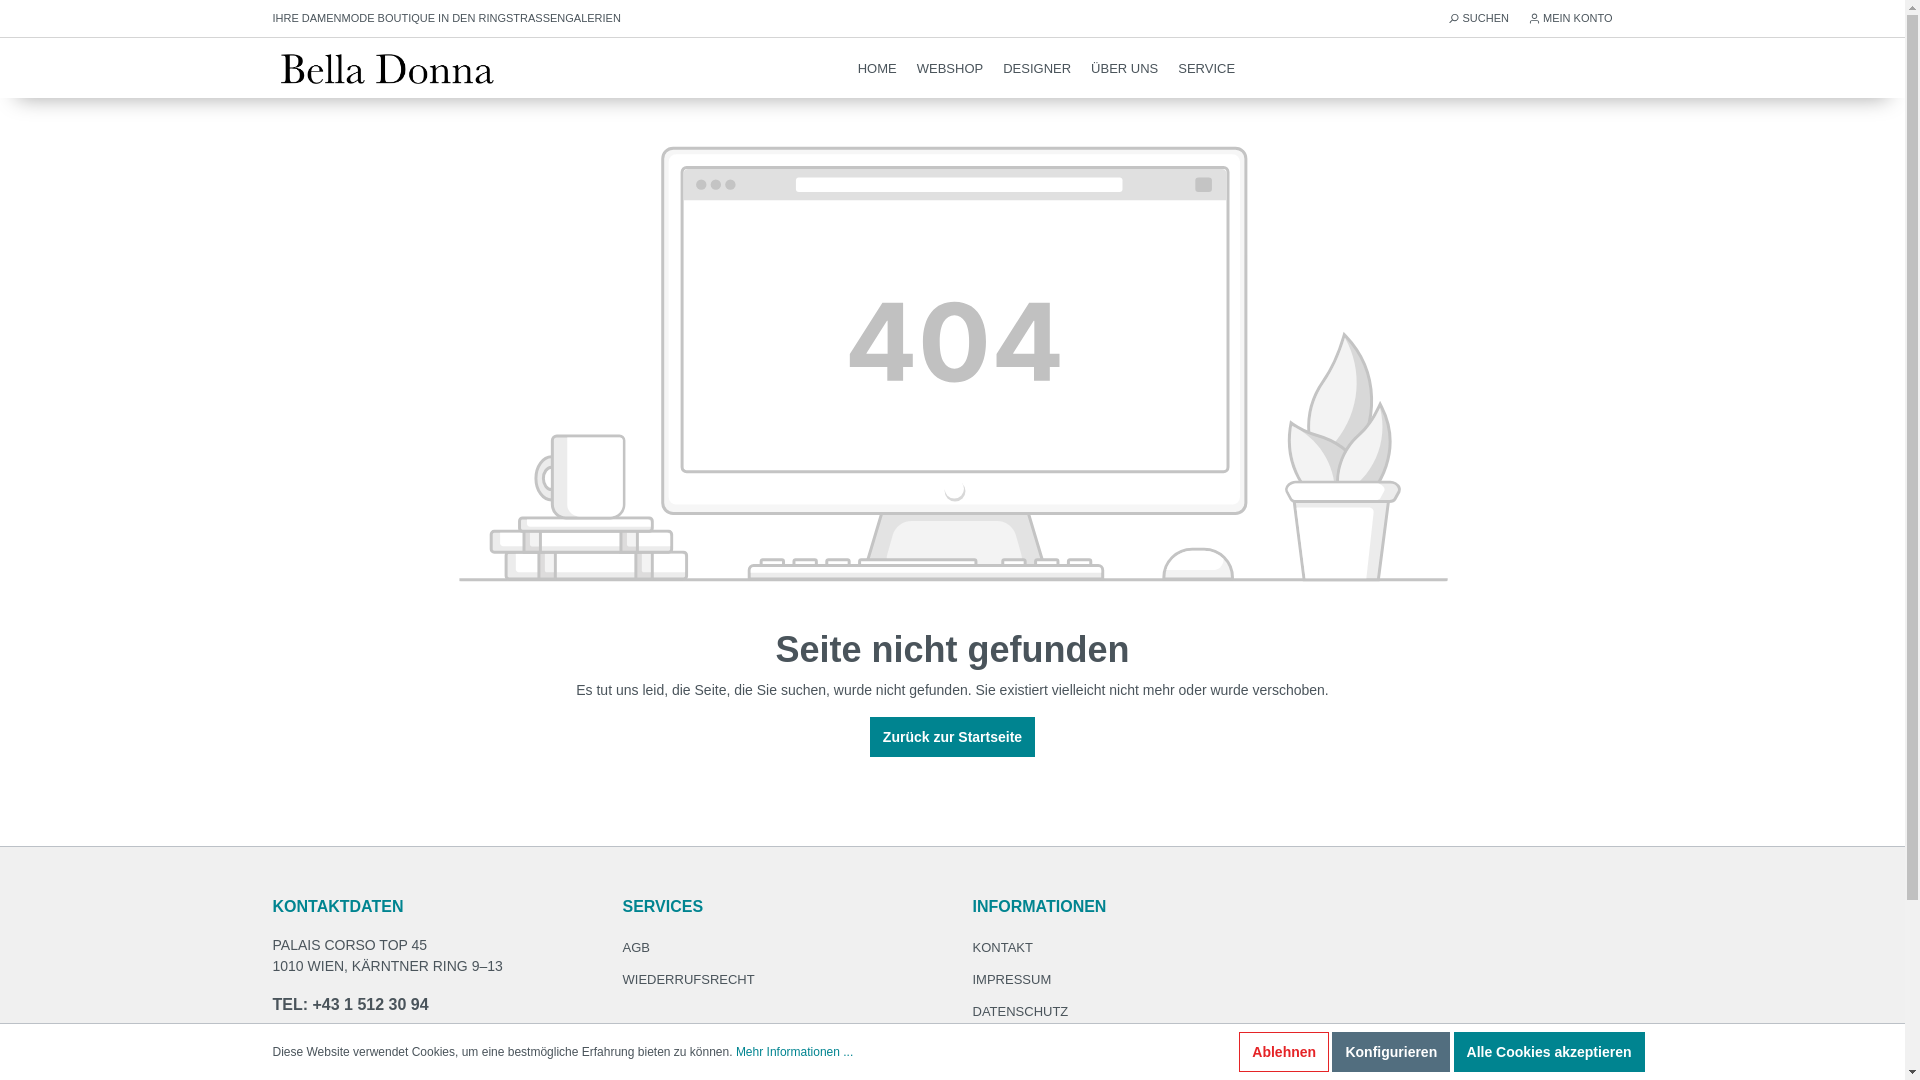 The width and height of the screenshot is (1920, 1080). Describe the element at coordinates (878, 68) in the screenshot. I see `HOME` at that location.